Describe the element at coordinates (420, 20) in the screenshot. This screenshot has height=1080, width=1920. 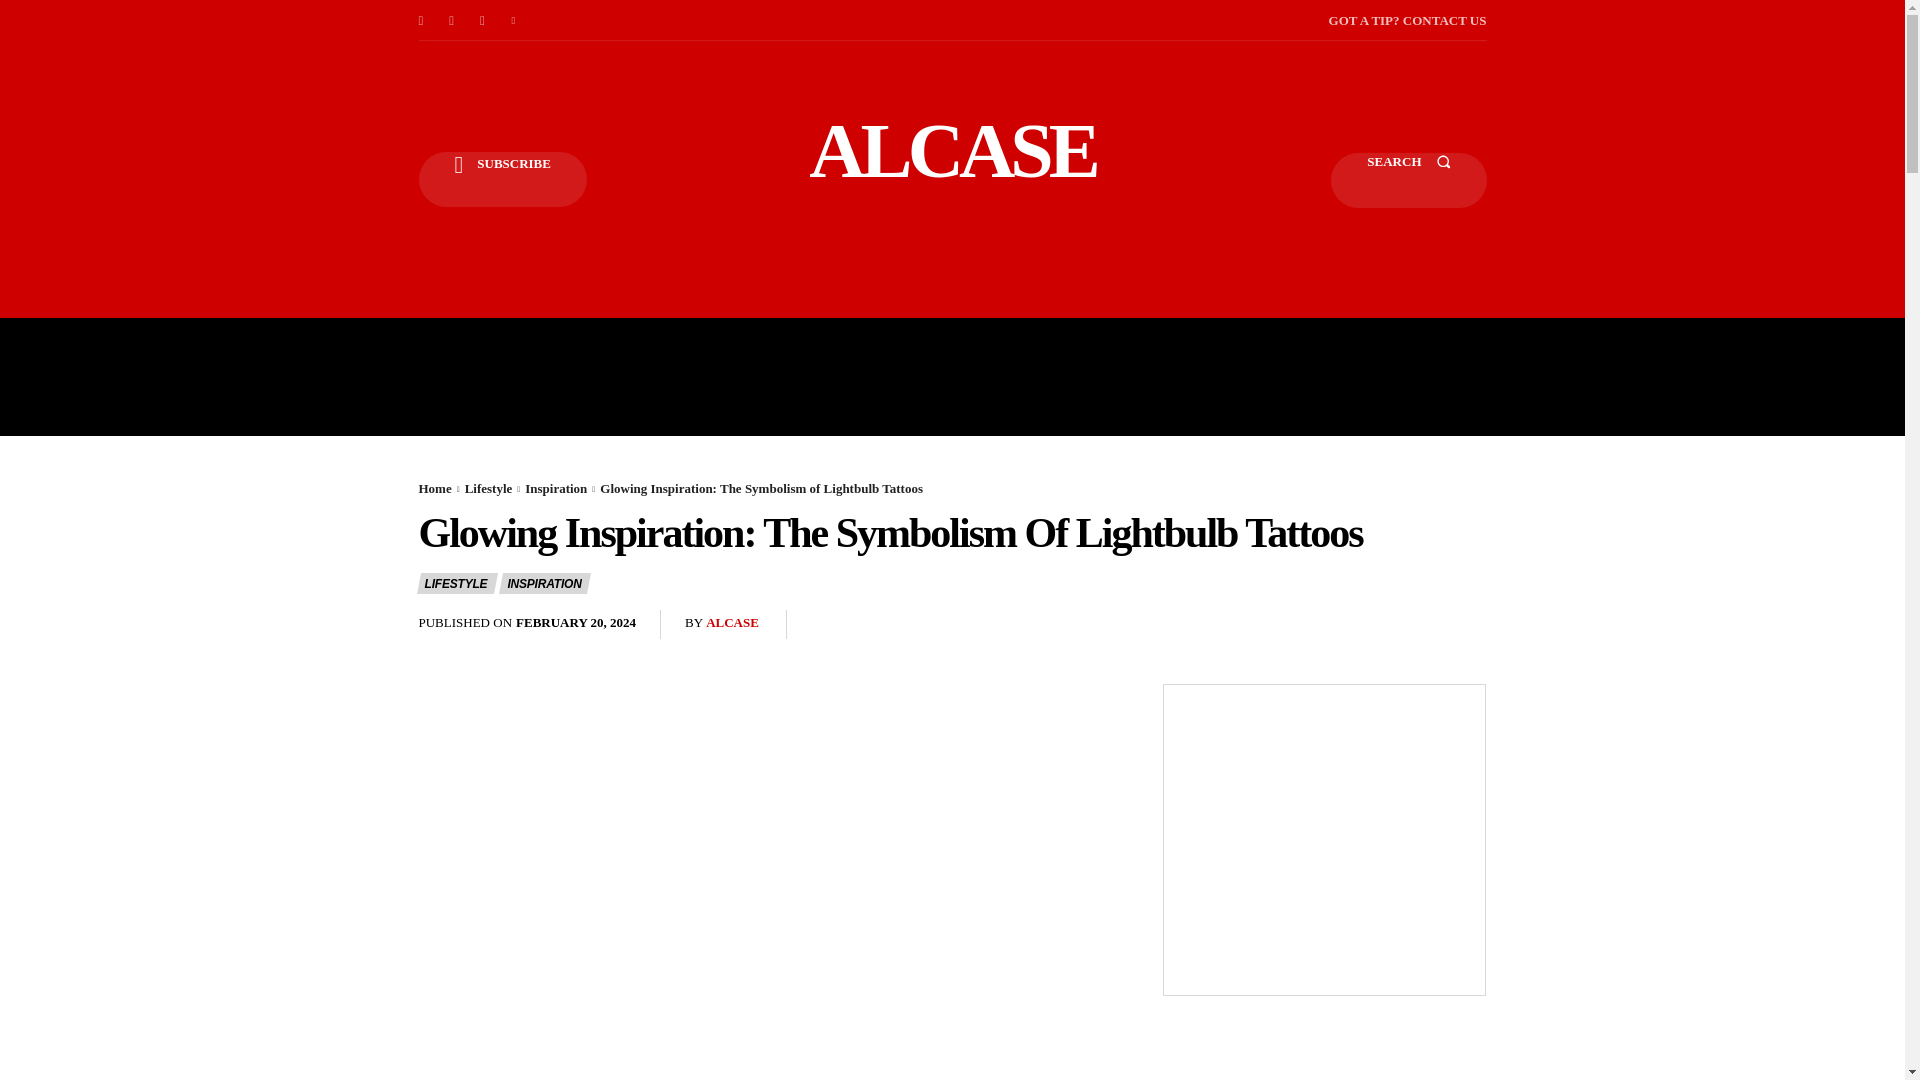
I see `Facebook` at that location.